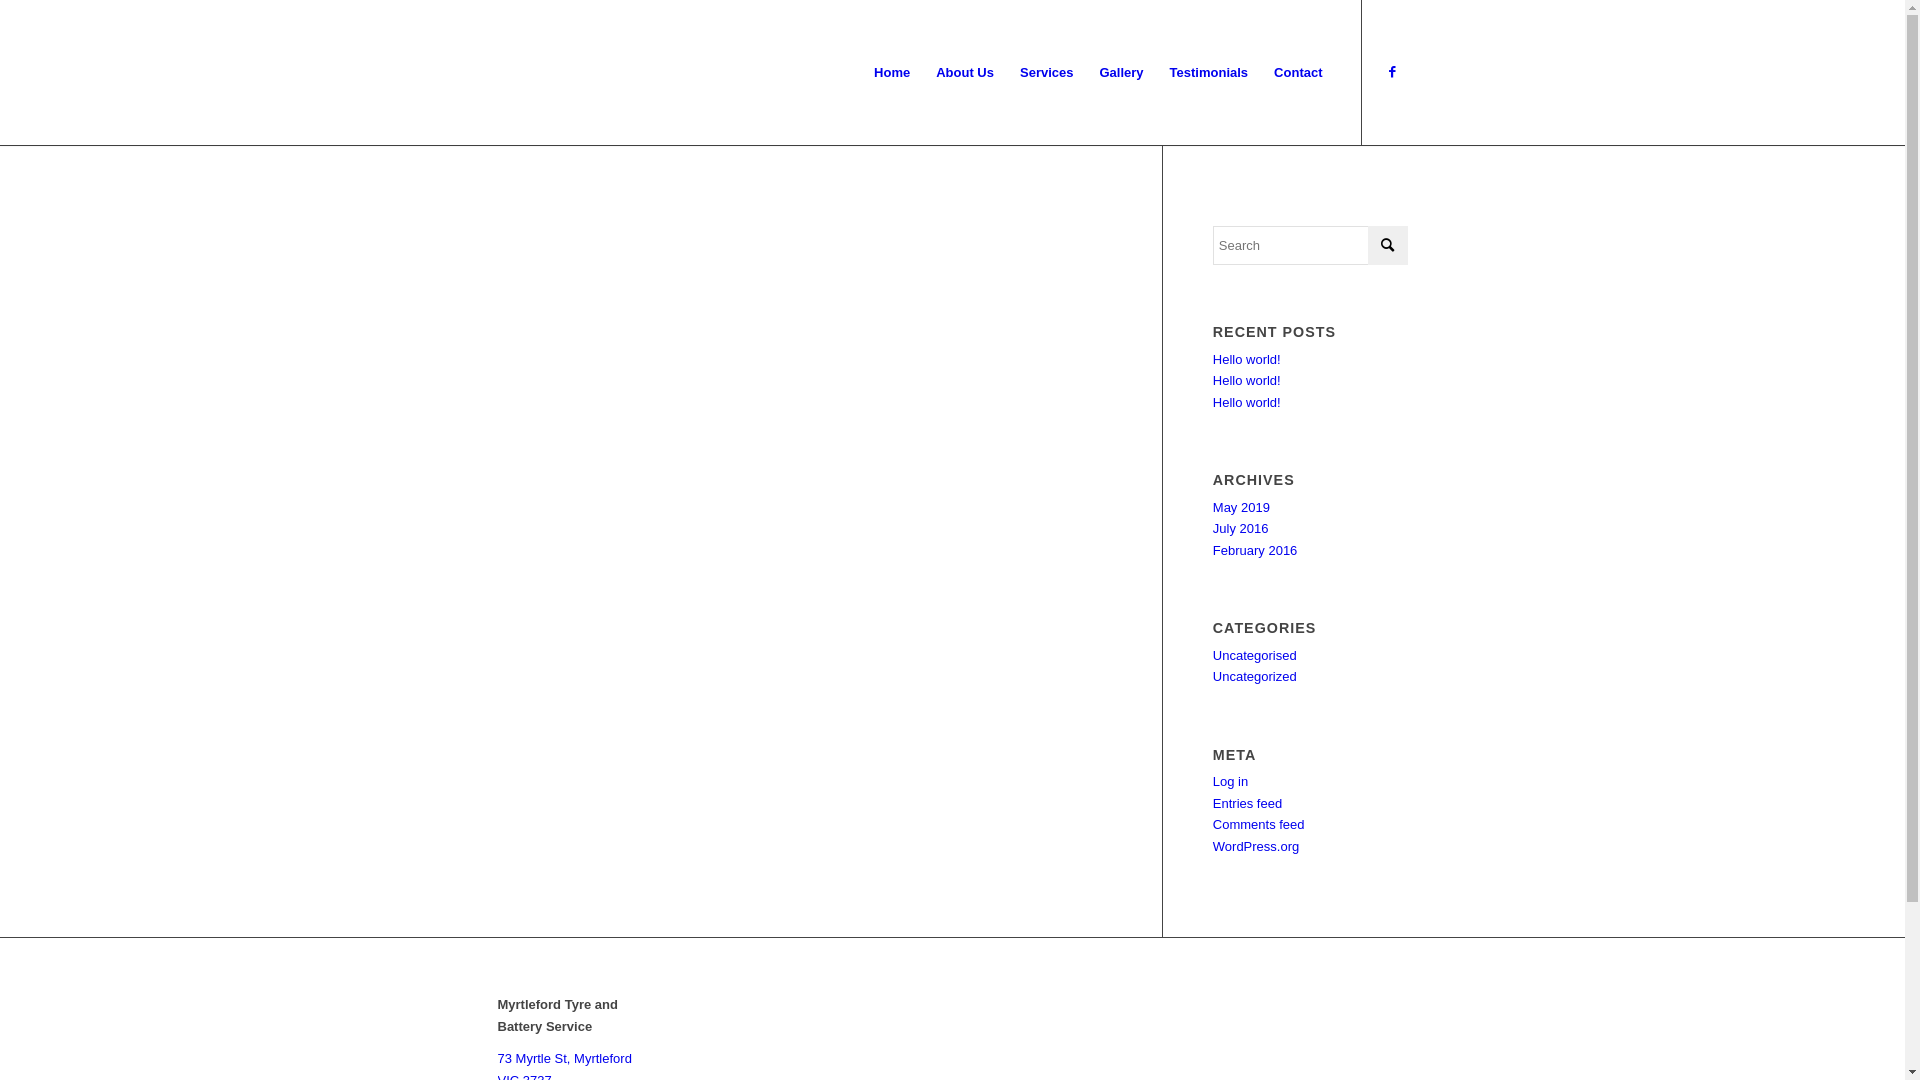 Image resolution: width=1920 pixels, height=1080 pixels. What do you see at coordinates (1298, 72) in the screenshot?
I see `Contact` at bounding box center [1298, 72].